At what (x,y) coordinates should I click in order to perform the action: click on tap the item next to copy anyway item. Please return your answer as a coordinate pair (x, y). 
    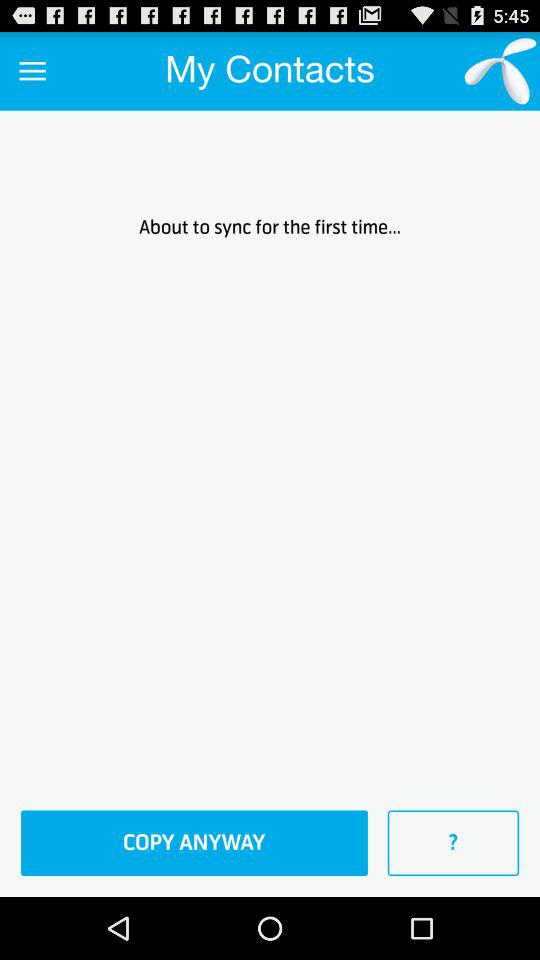
    Looking at the image, I should click on (453, 843).